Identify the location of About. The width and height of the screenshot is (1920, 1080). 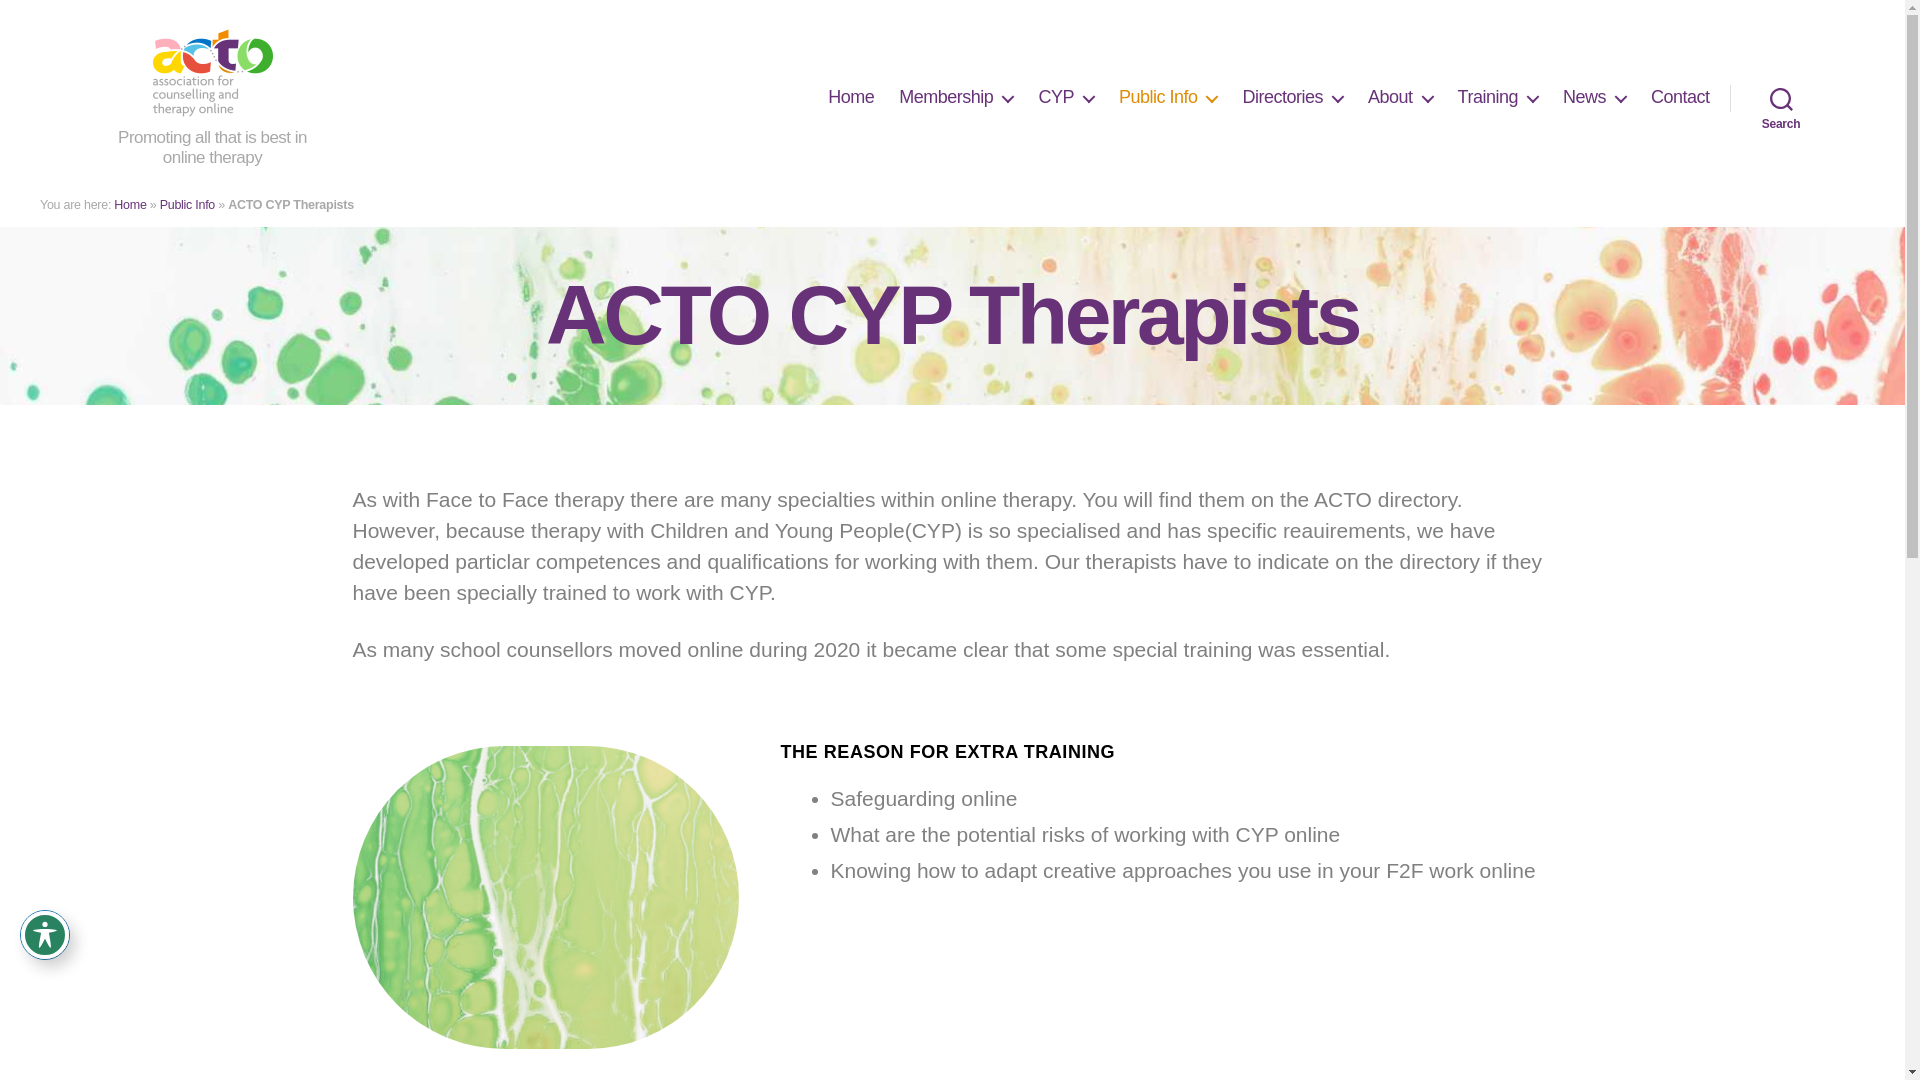
(1400, 98).